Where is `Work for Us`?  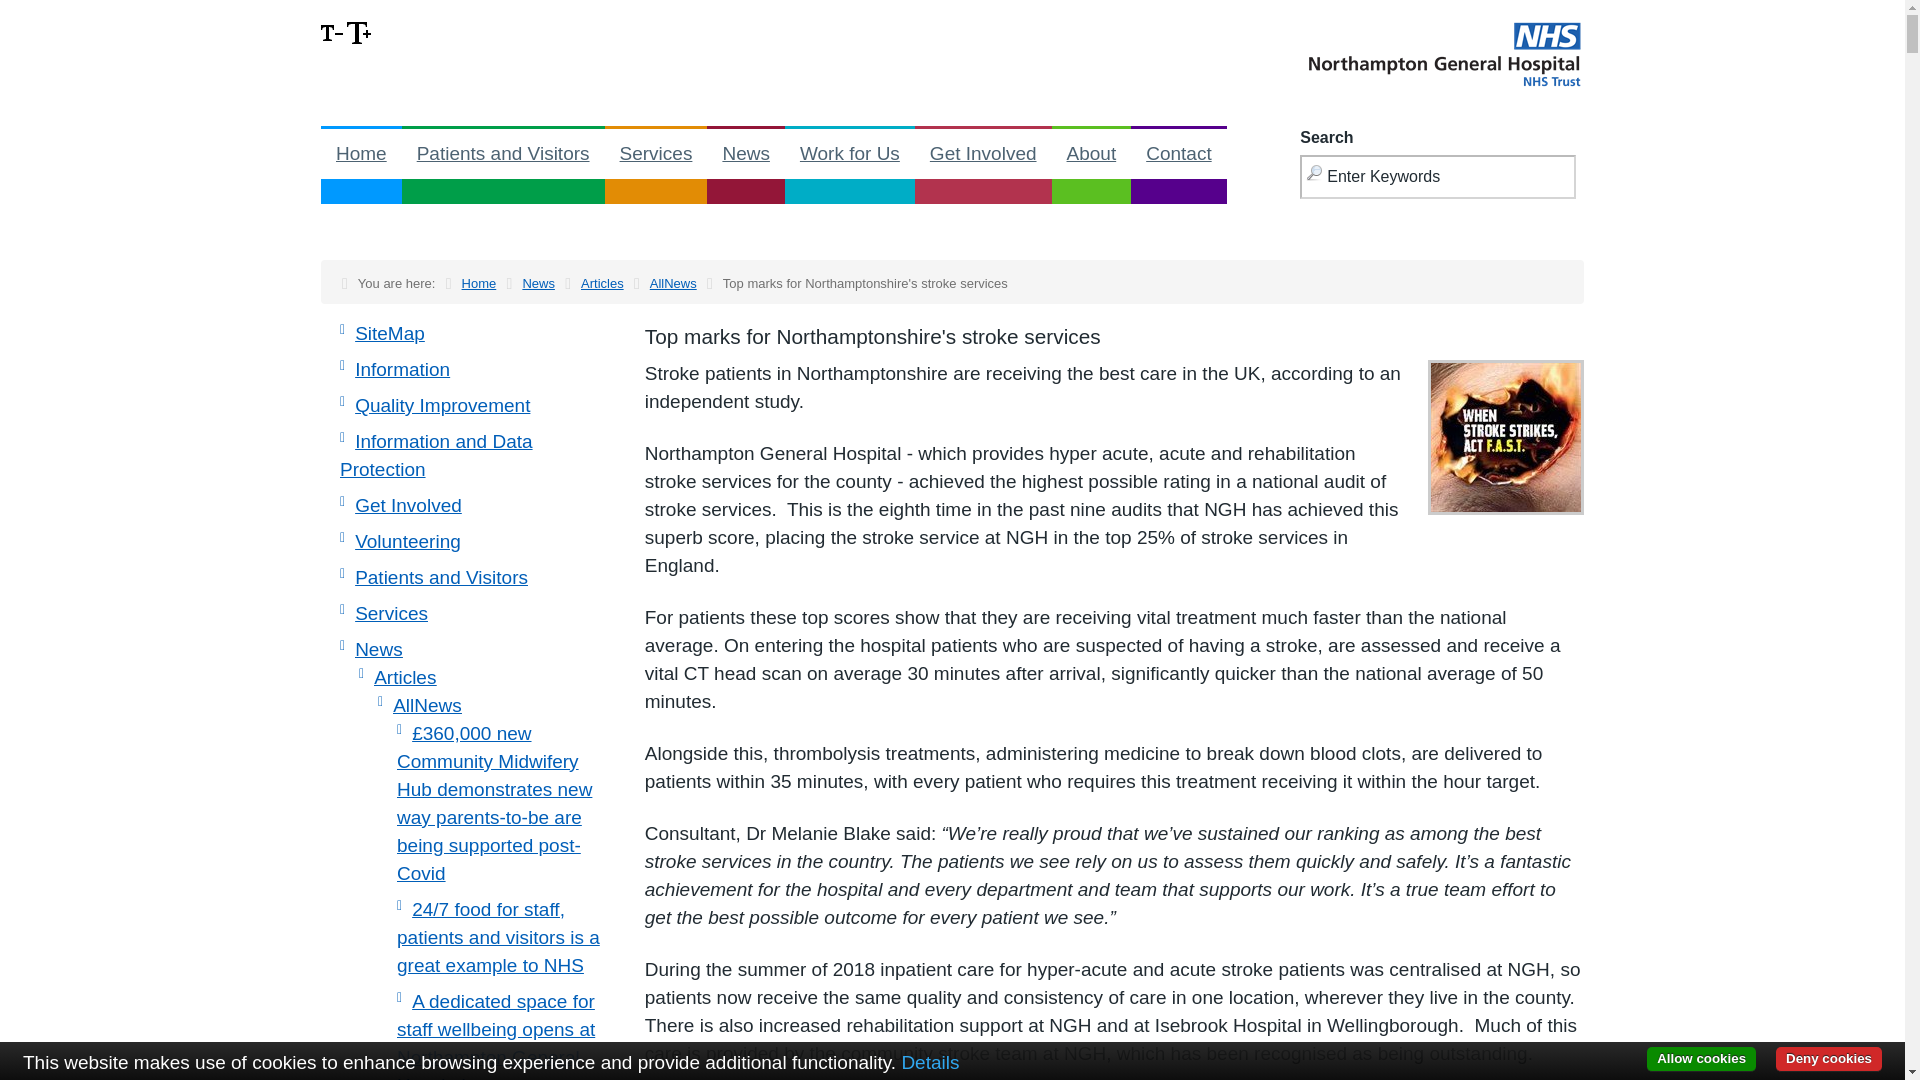
Work for Us is located at coordinates (850, 154).